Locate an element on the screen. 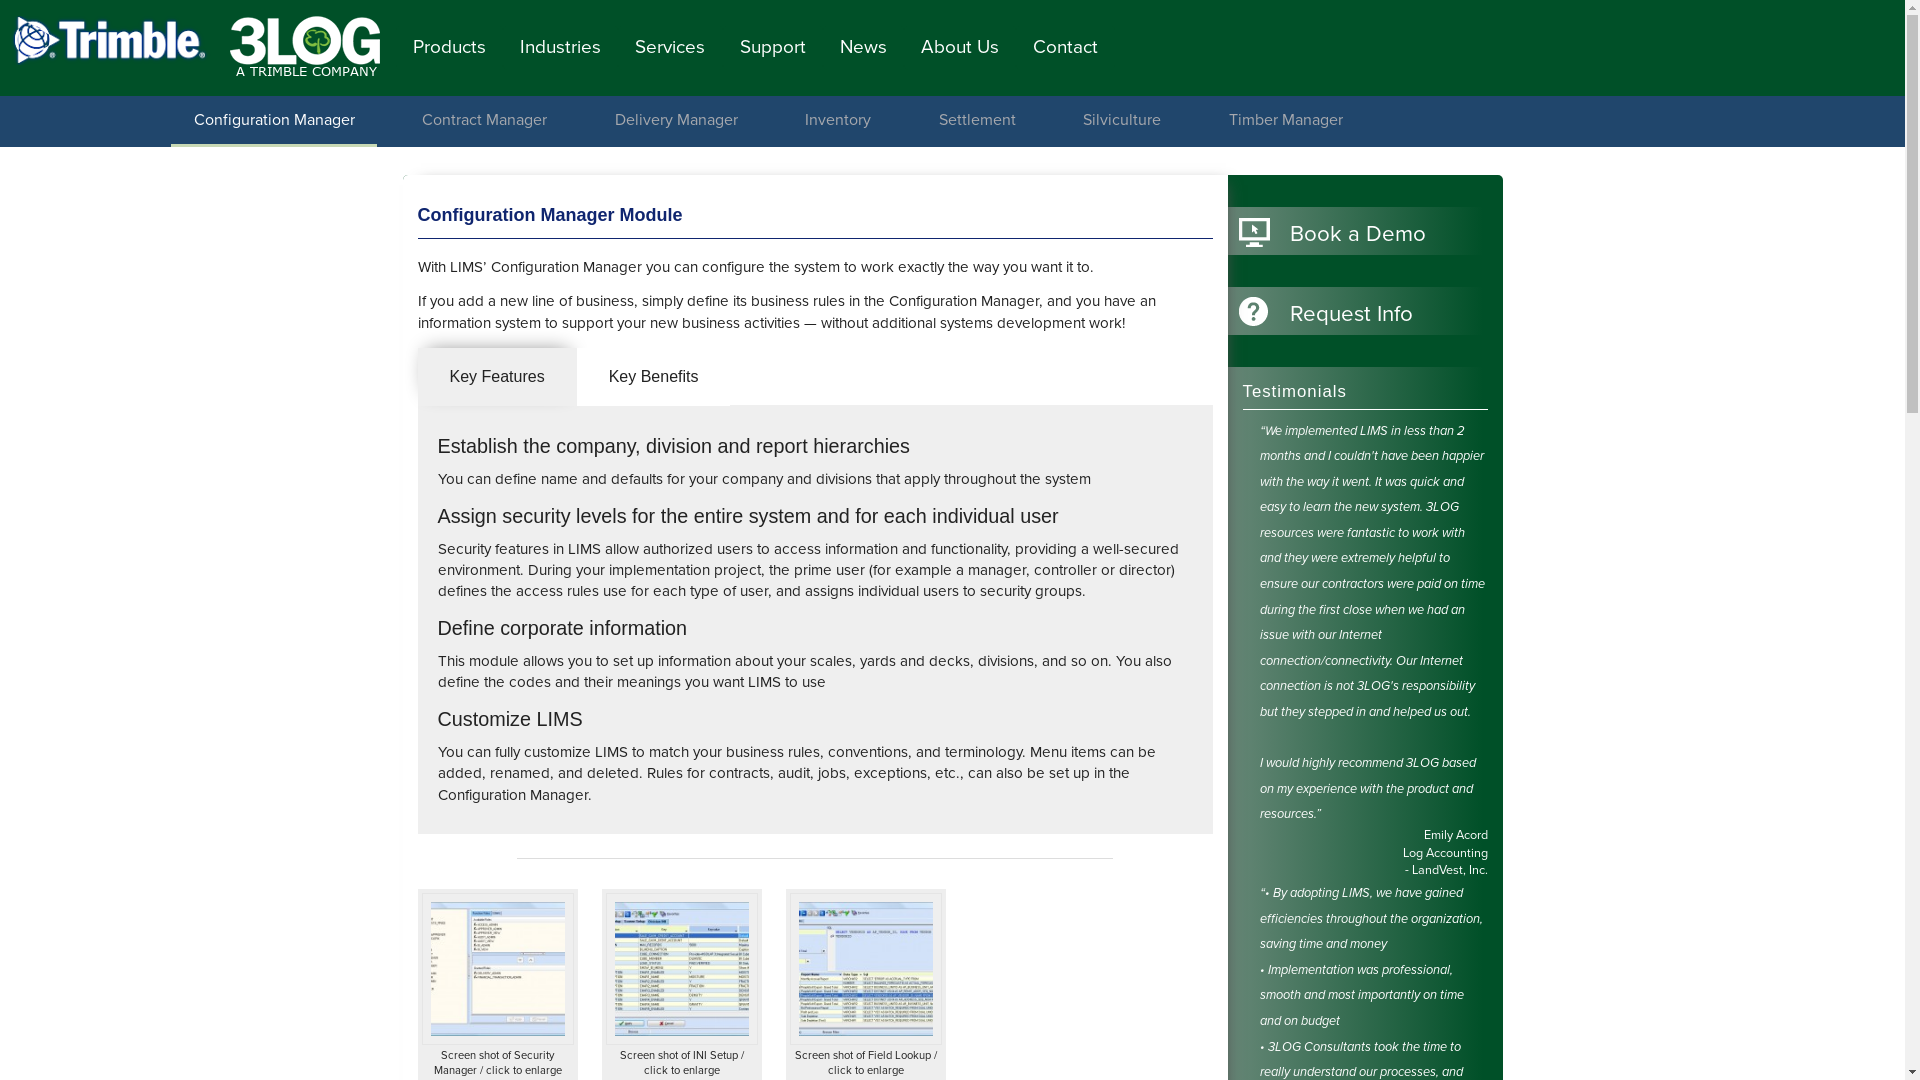  Industries is located at coordinates (560, 48).